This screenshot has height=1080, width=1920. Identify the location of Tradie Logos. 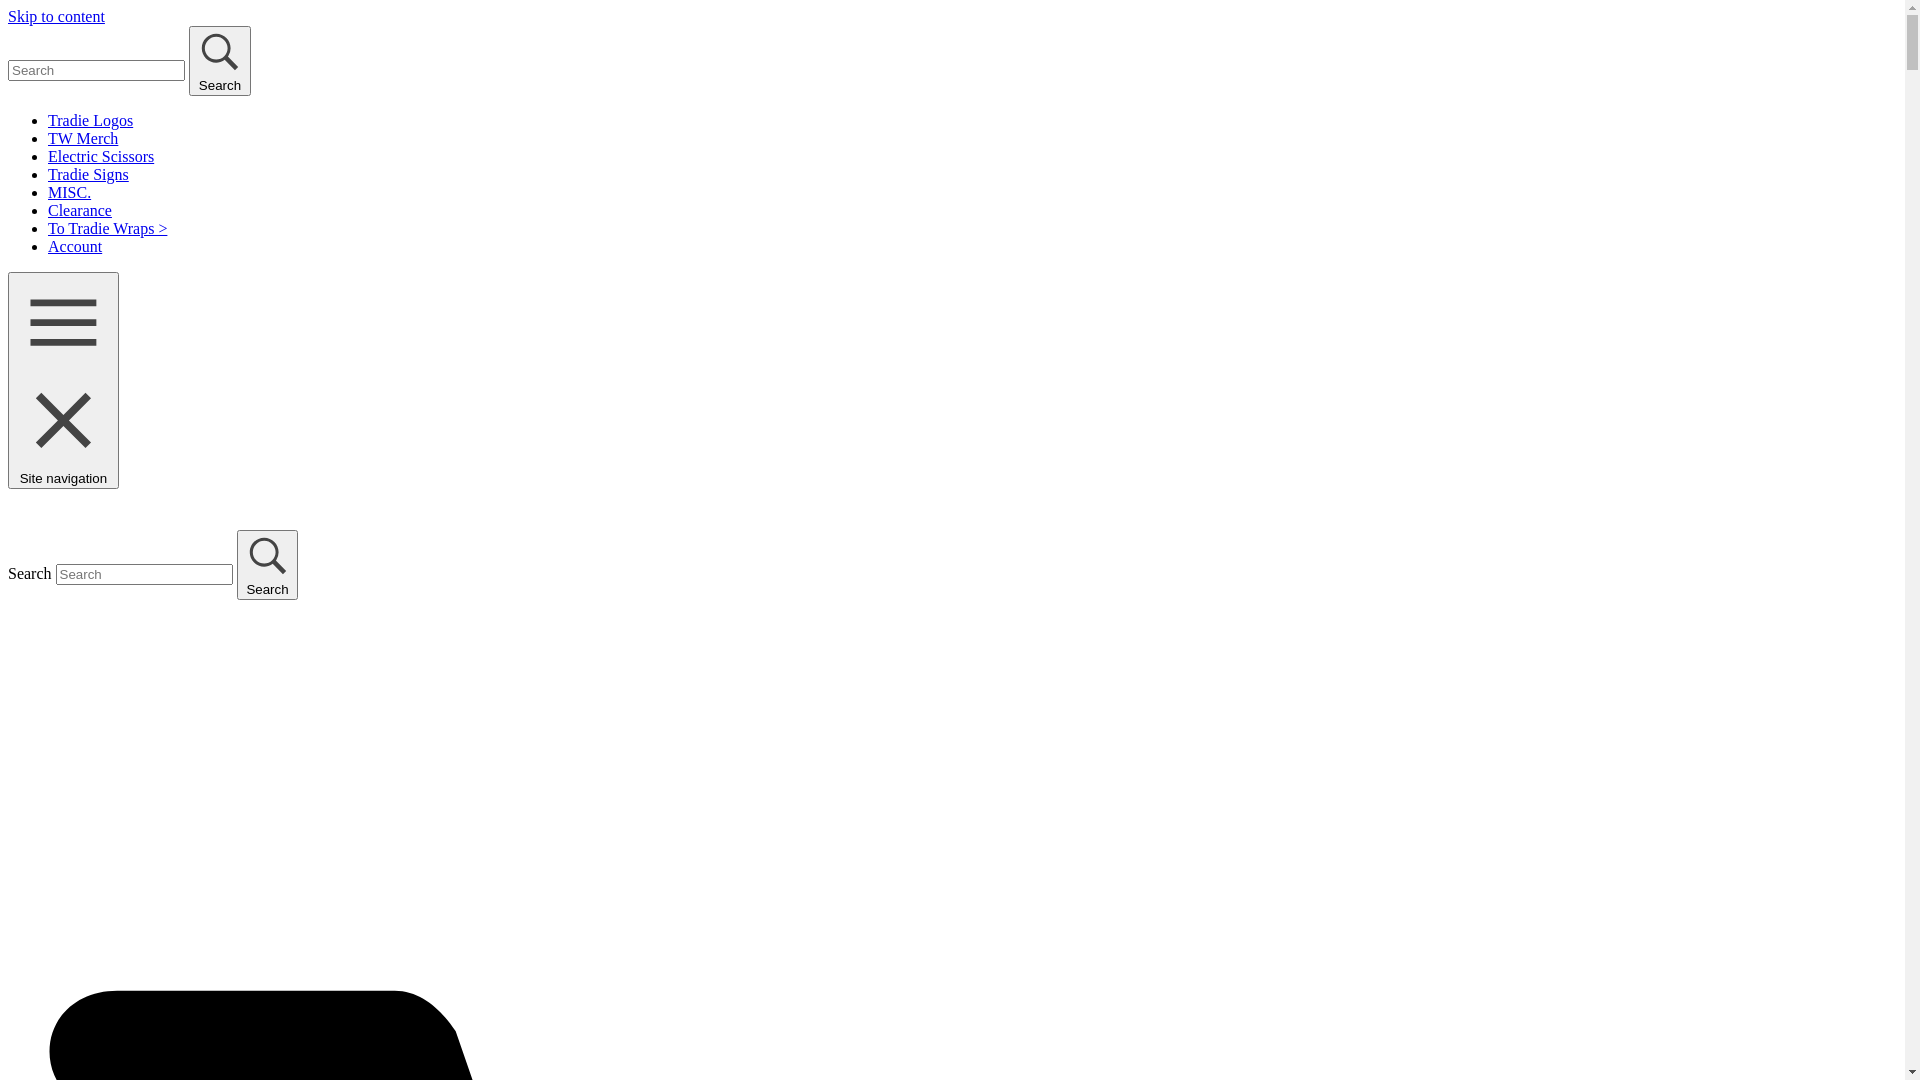
(90, 120).